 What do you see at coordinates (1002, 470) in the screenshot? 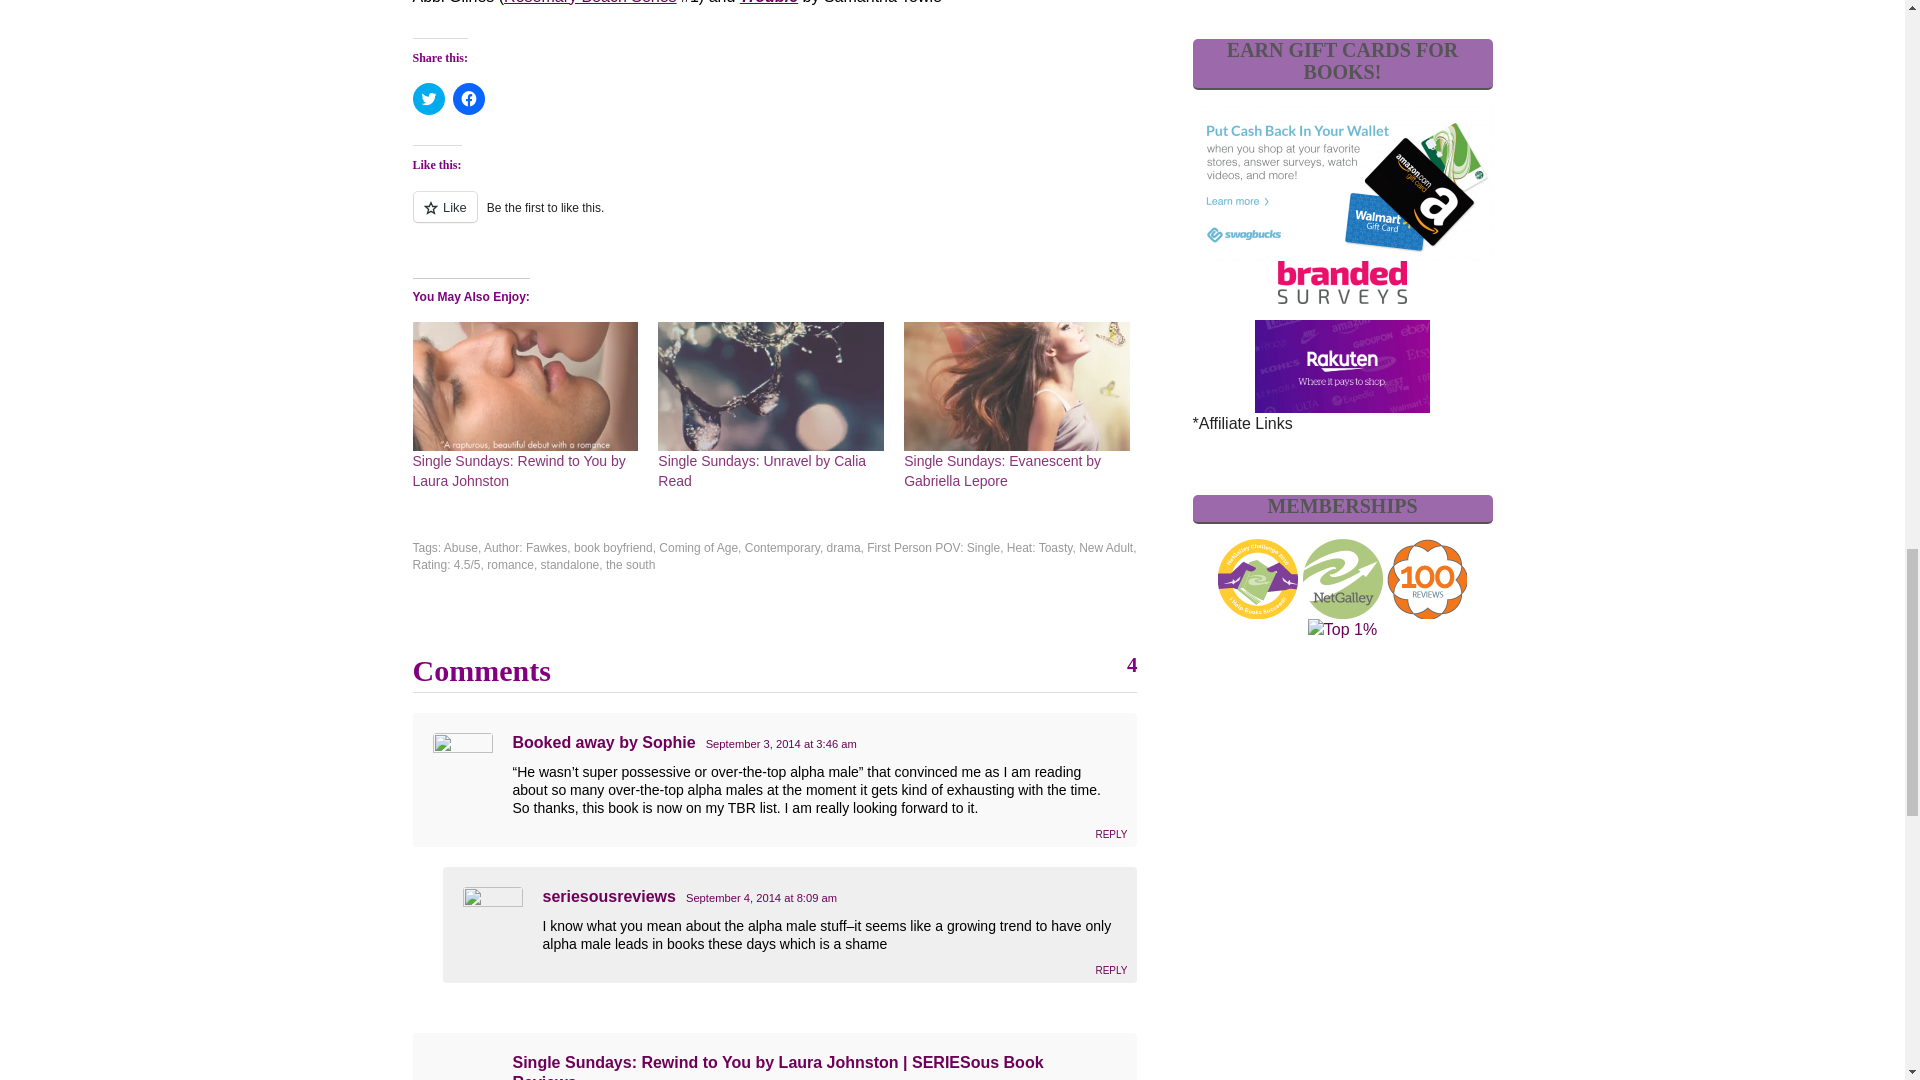
I see `Single Sundays: Evanescent by Gabriella Lepore` at bounding box center [1002, 470].